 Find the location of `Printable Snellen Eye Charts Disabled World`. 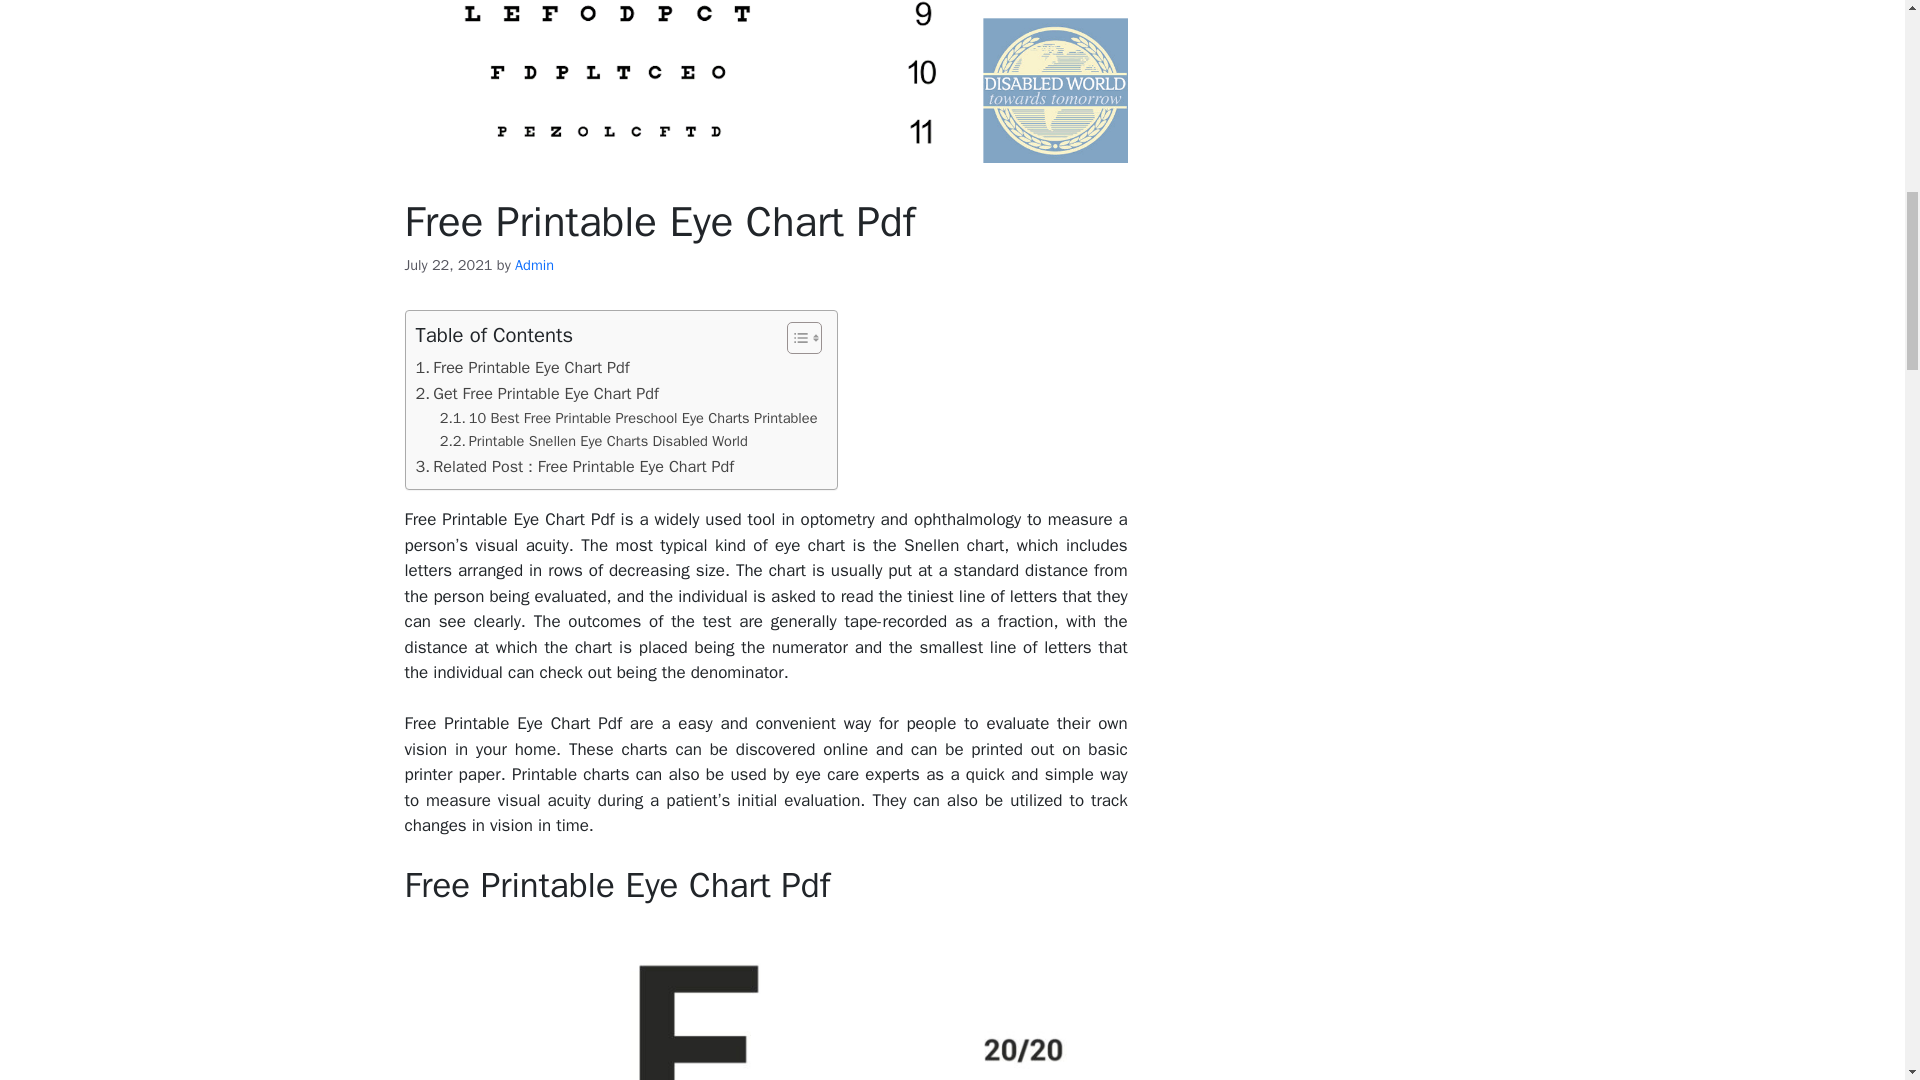

Printable Snellen Eye Charts Disabled World is located at coordinates (594, 440).